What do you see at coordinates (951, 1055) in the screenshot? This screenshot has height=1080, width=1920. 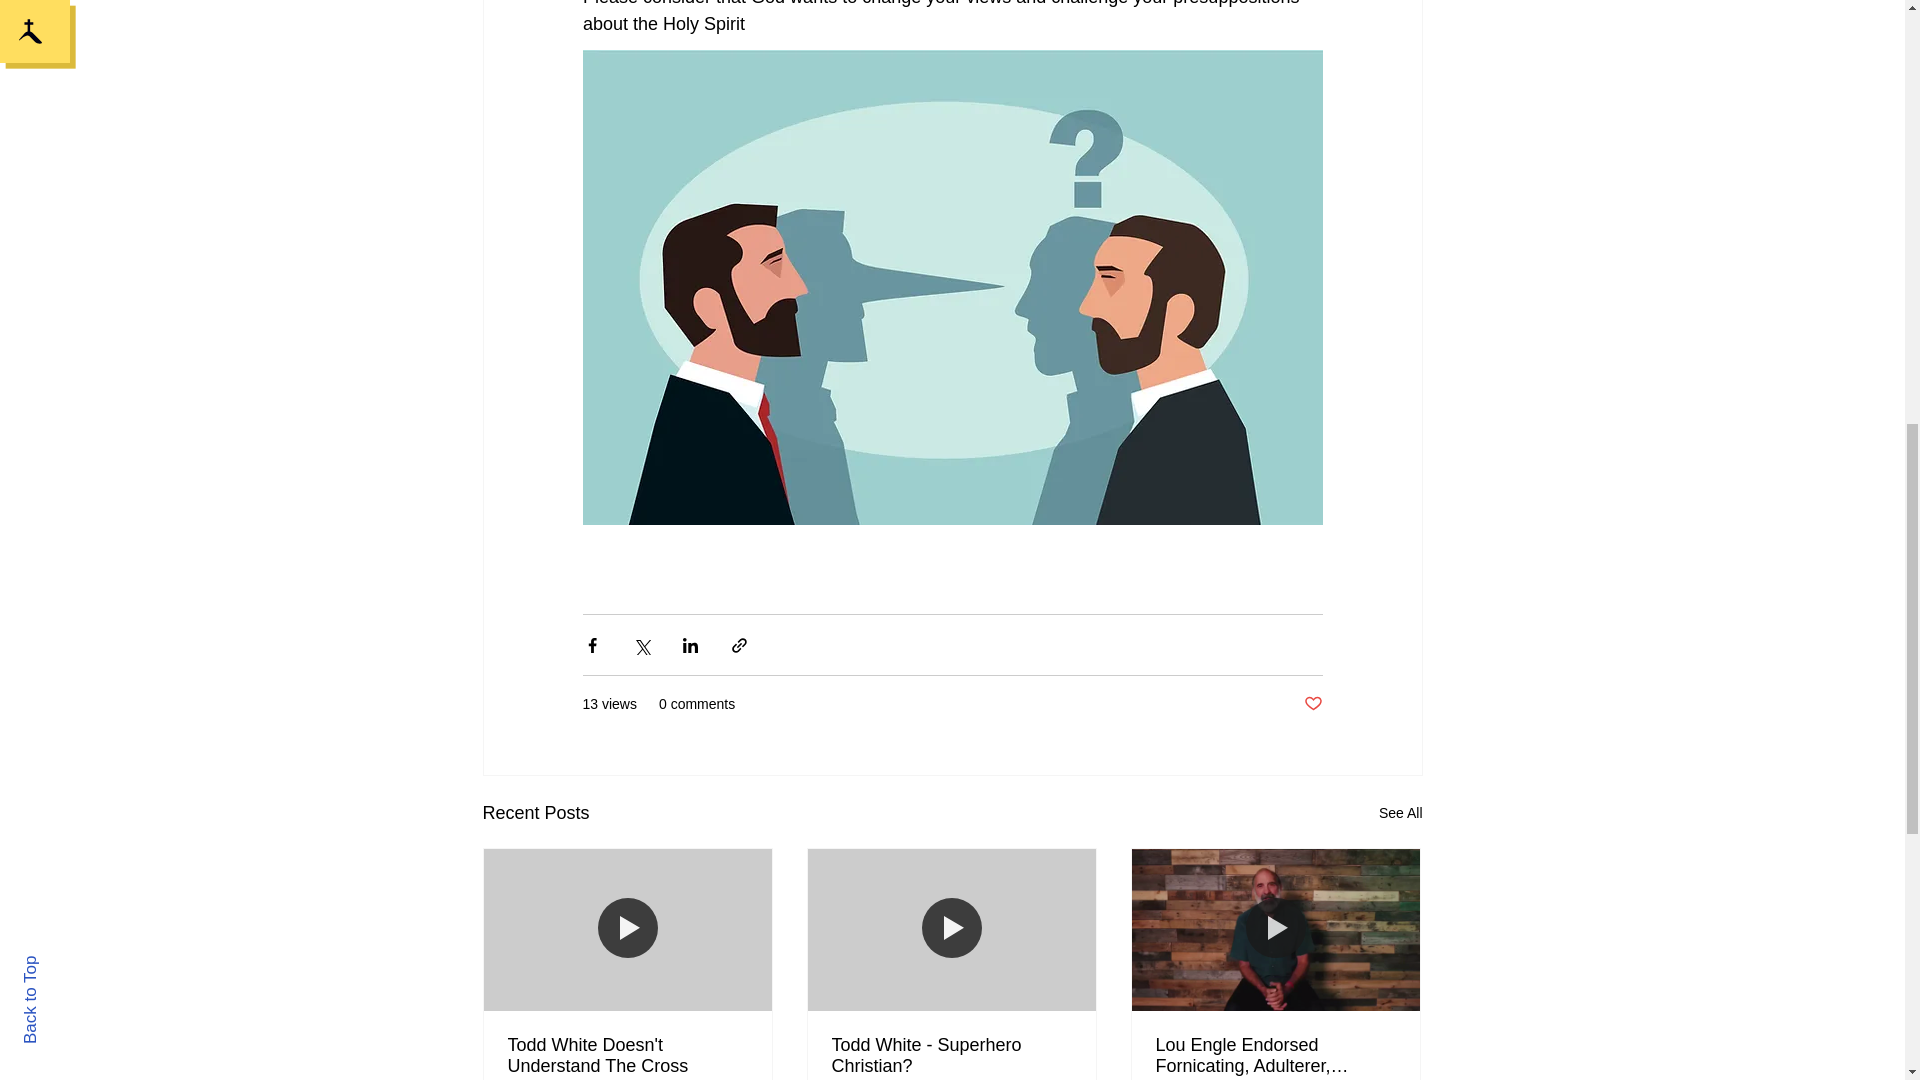 I see `Todd White - Superhero Christian?` at bounding box center [951, 1055].